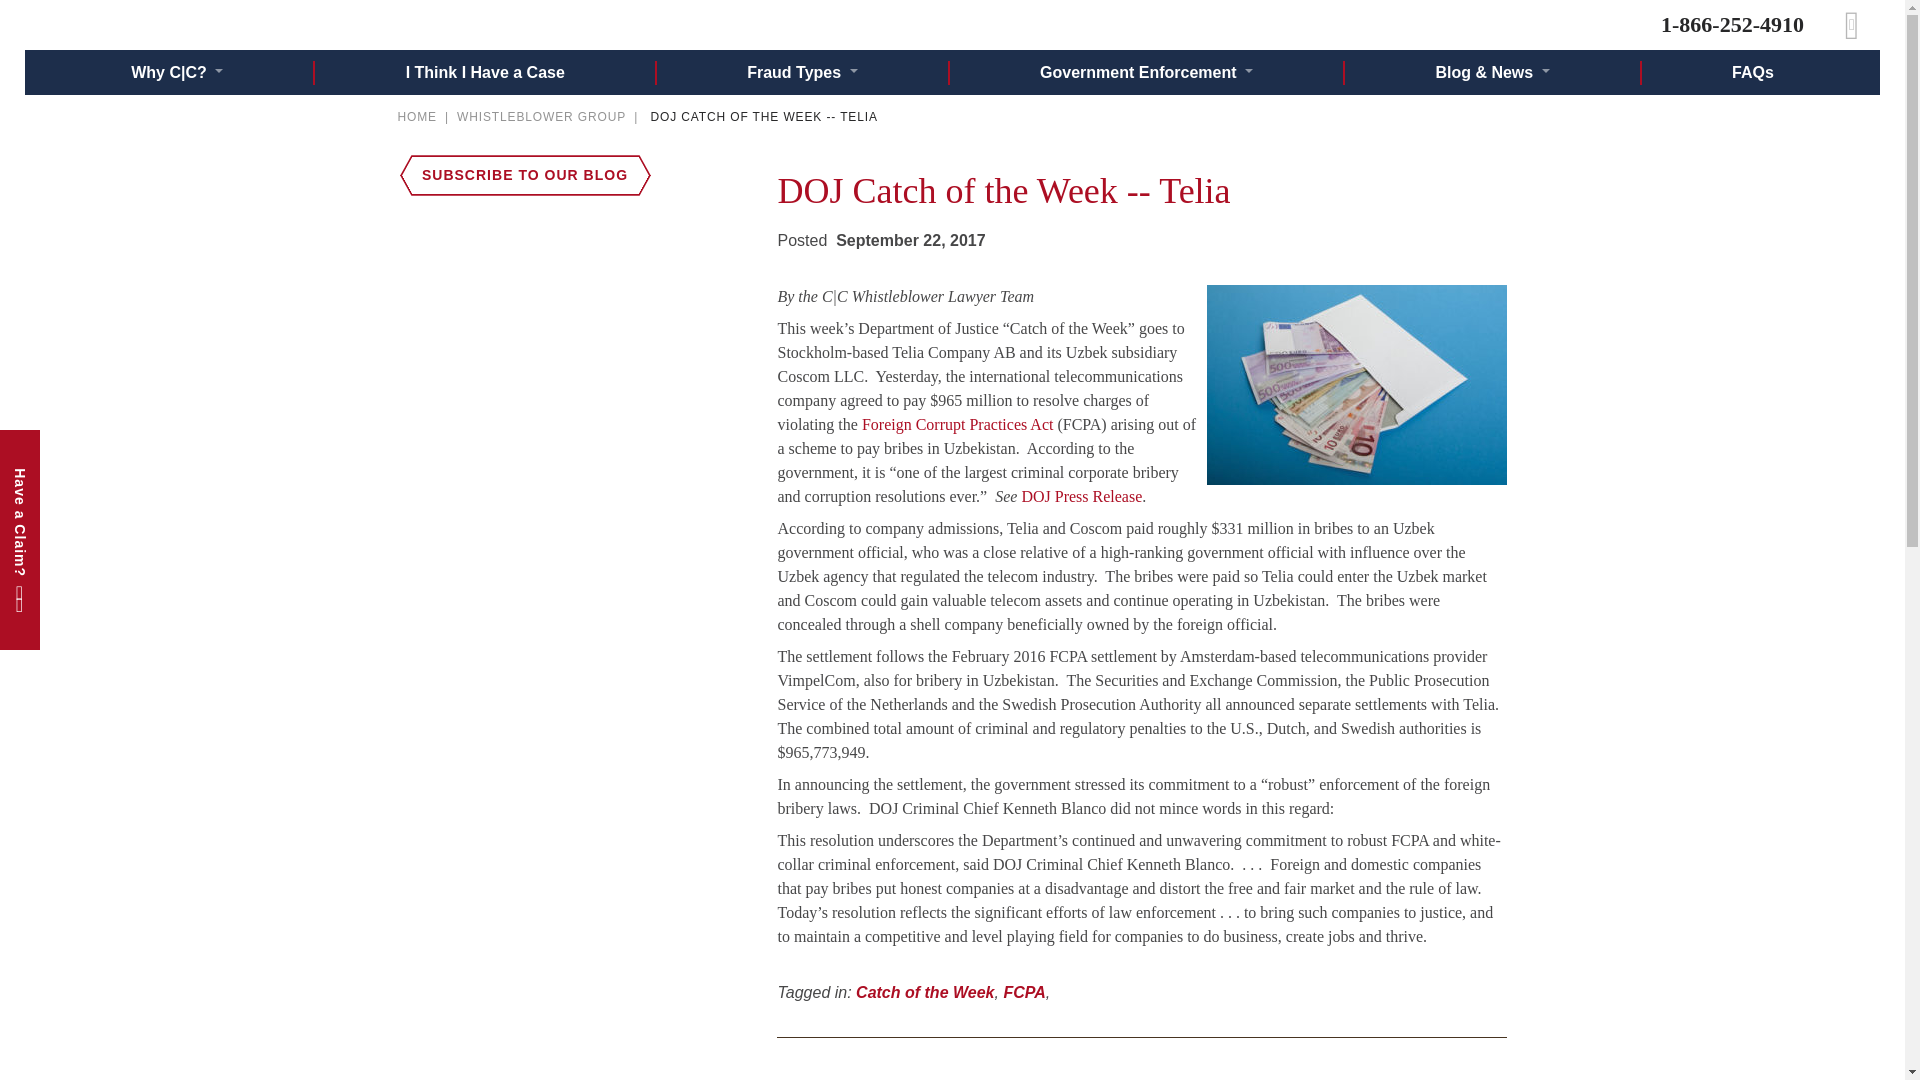 The width and height of the screenshot is (1920, 1080). Describe the element at coordinates (801, 72) in the screenshot. I see `Fraud Types` at that location.